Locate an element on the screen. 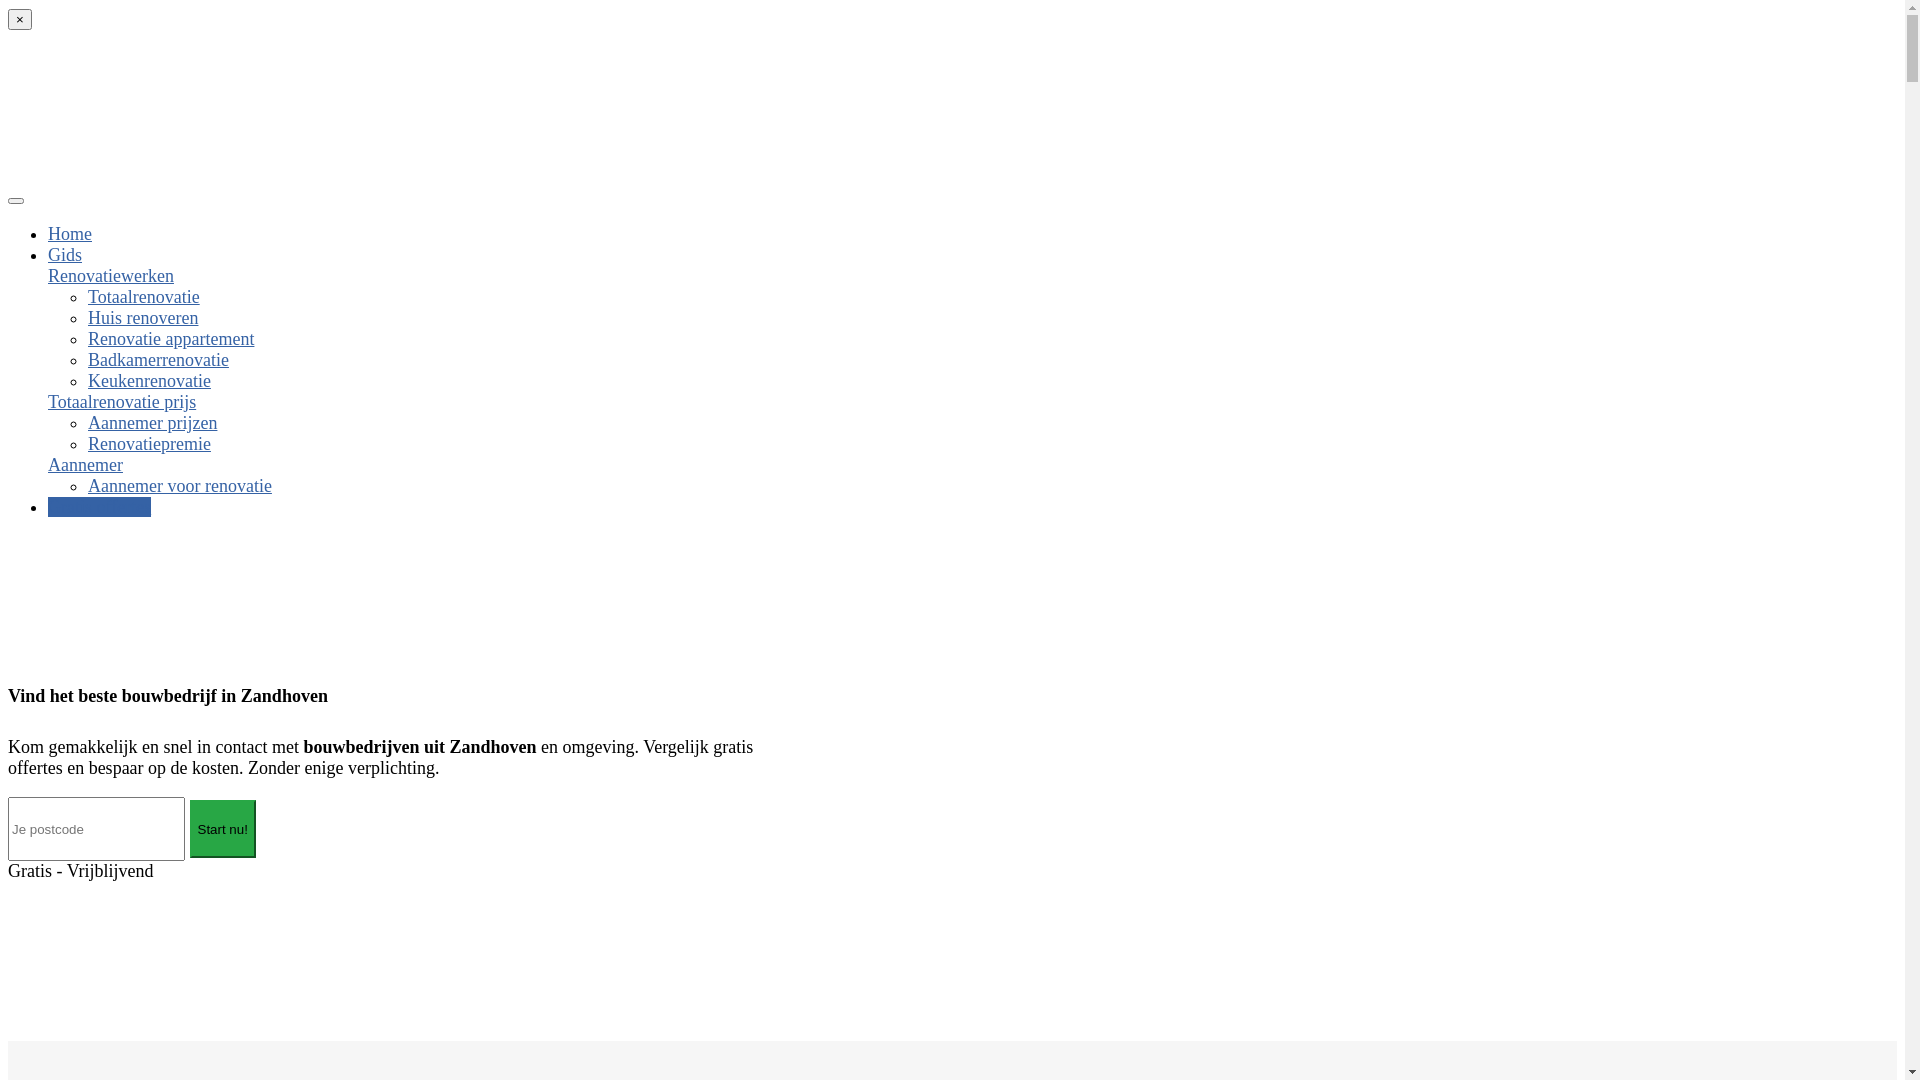 The height and width of the screenshot is (1080, 1920). Huis renoveren is located at coordinates (143, 318).